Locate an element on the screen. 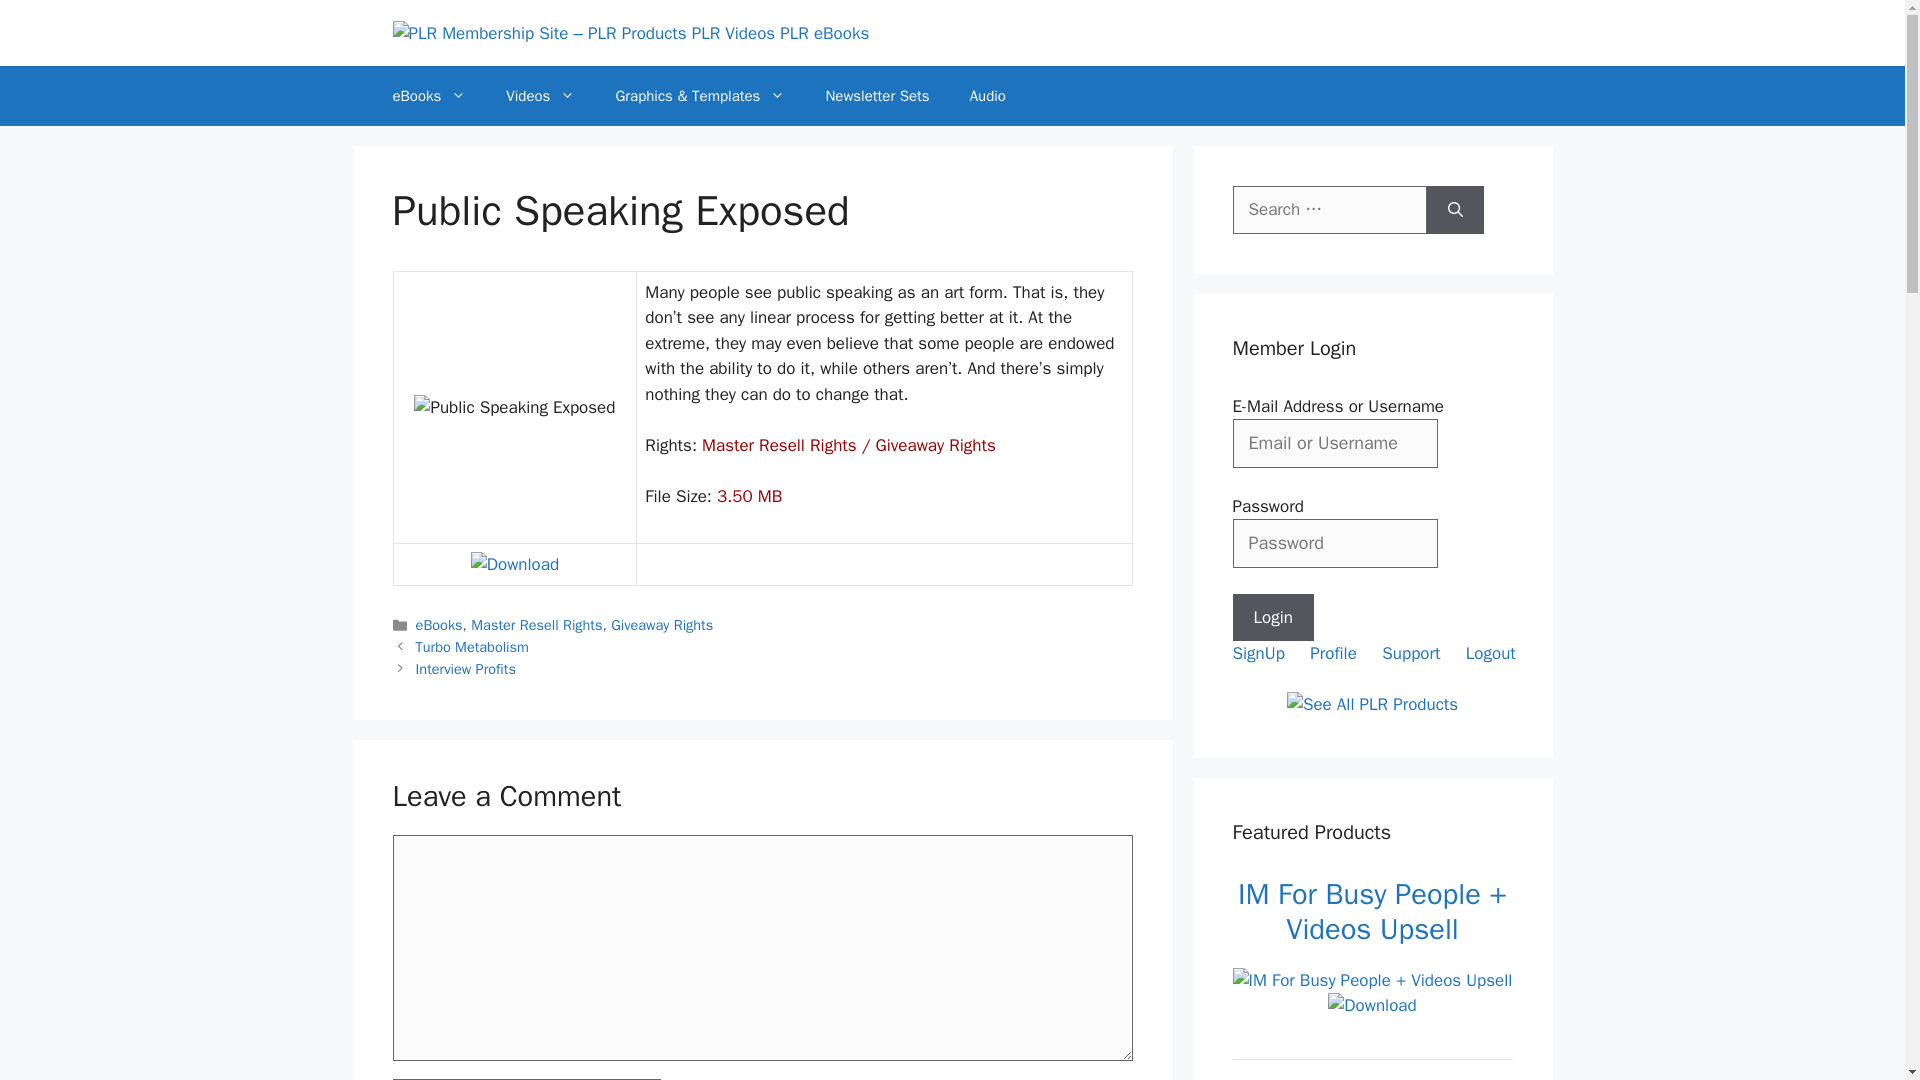 The width and height of the screenshot is (1920, 1080). Interview Profits is located at coordinates (466, 668).